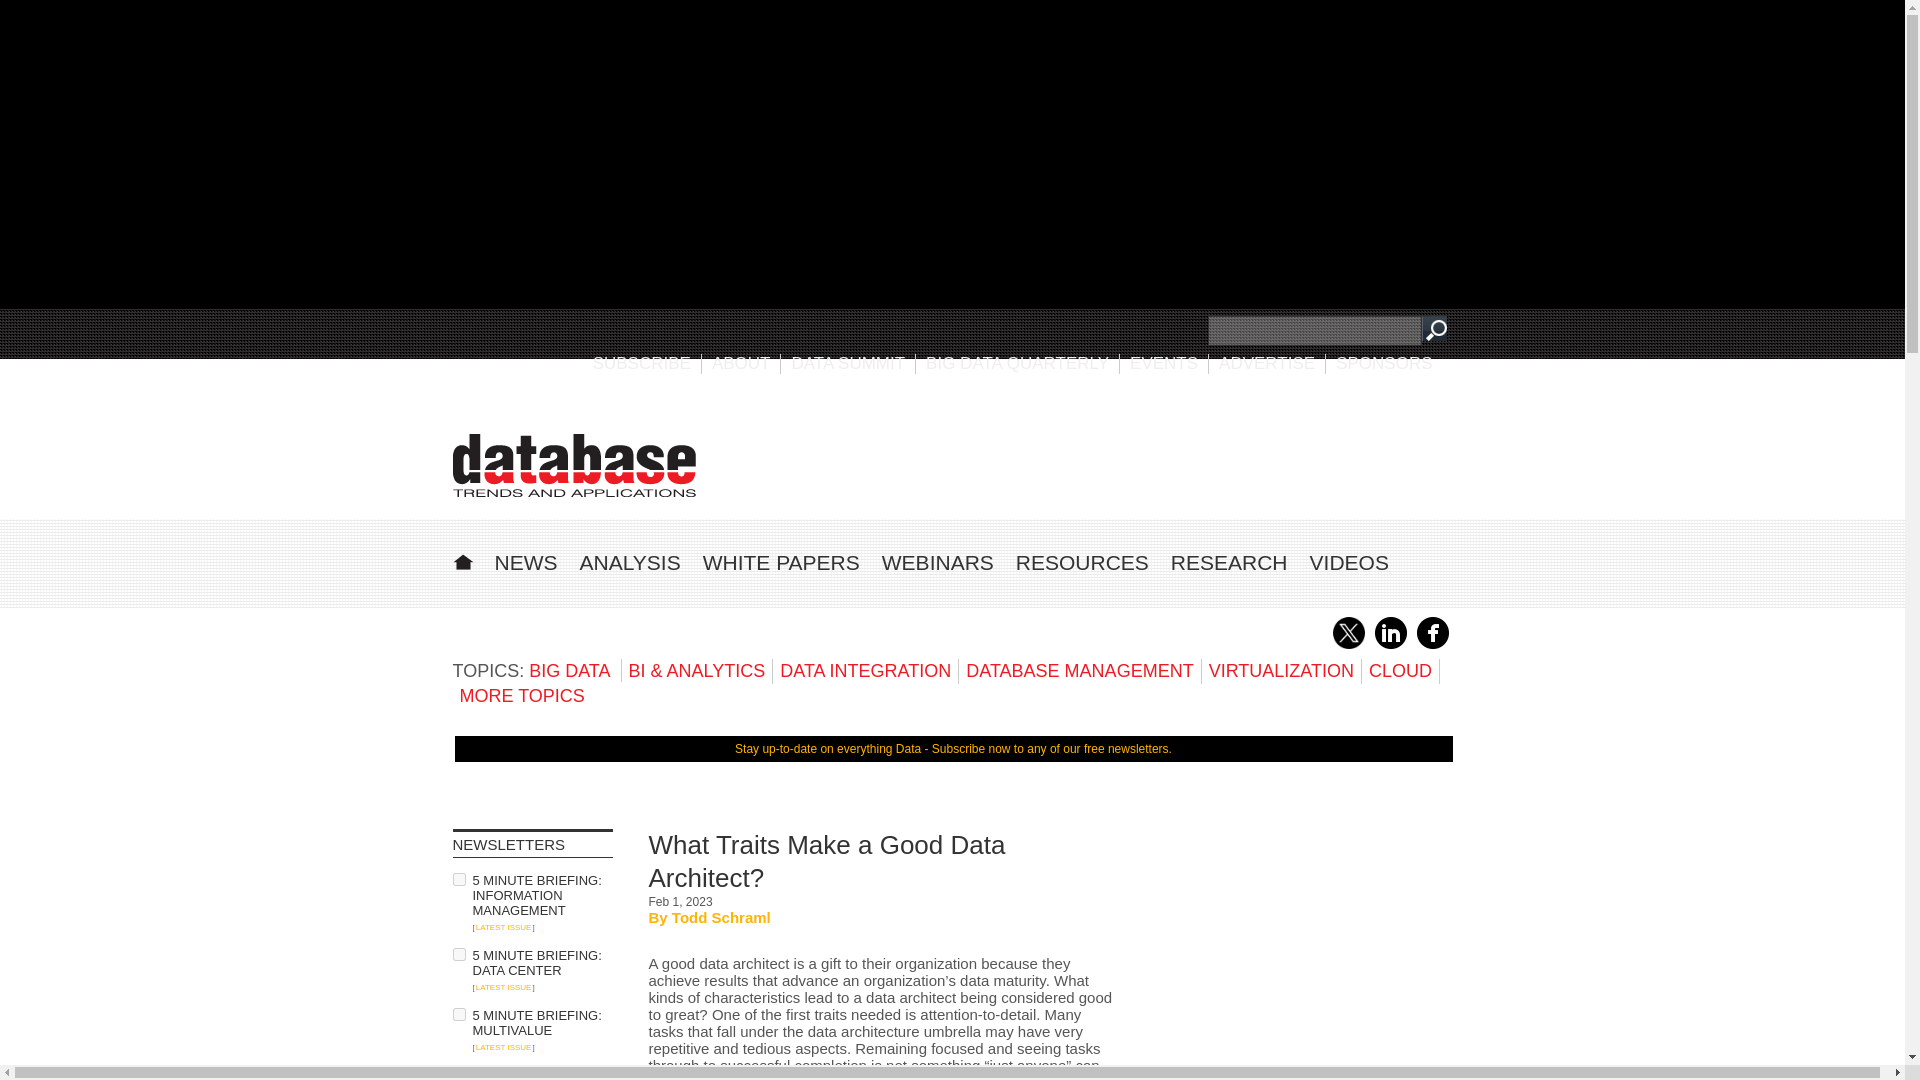 The height and width of the screenshot is (1080, 1920). I want to click on on, so click(458, 1074).